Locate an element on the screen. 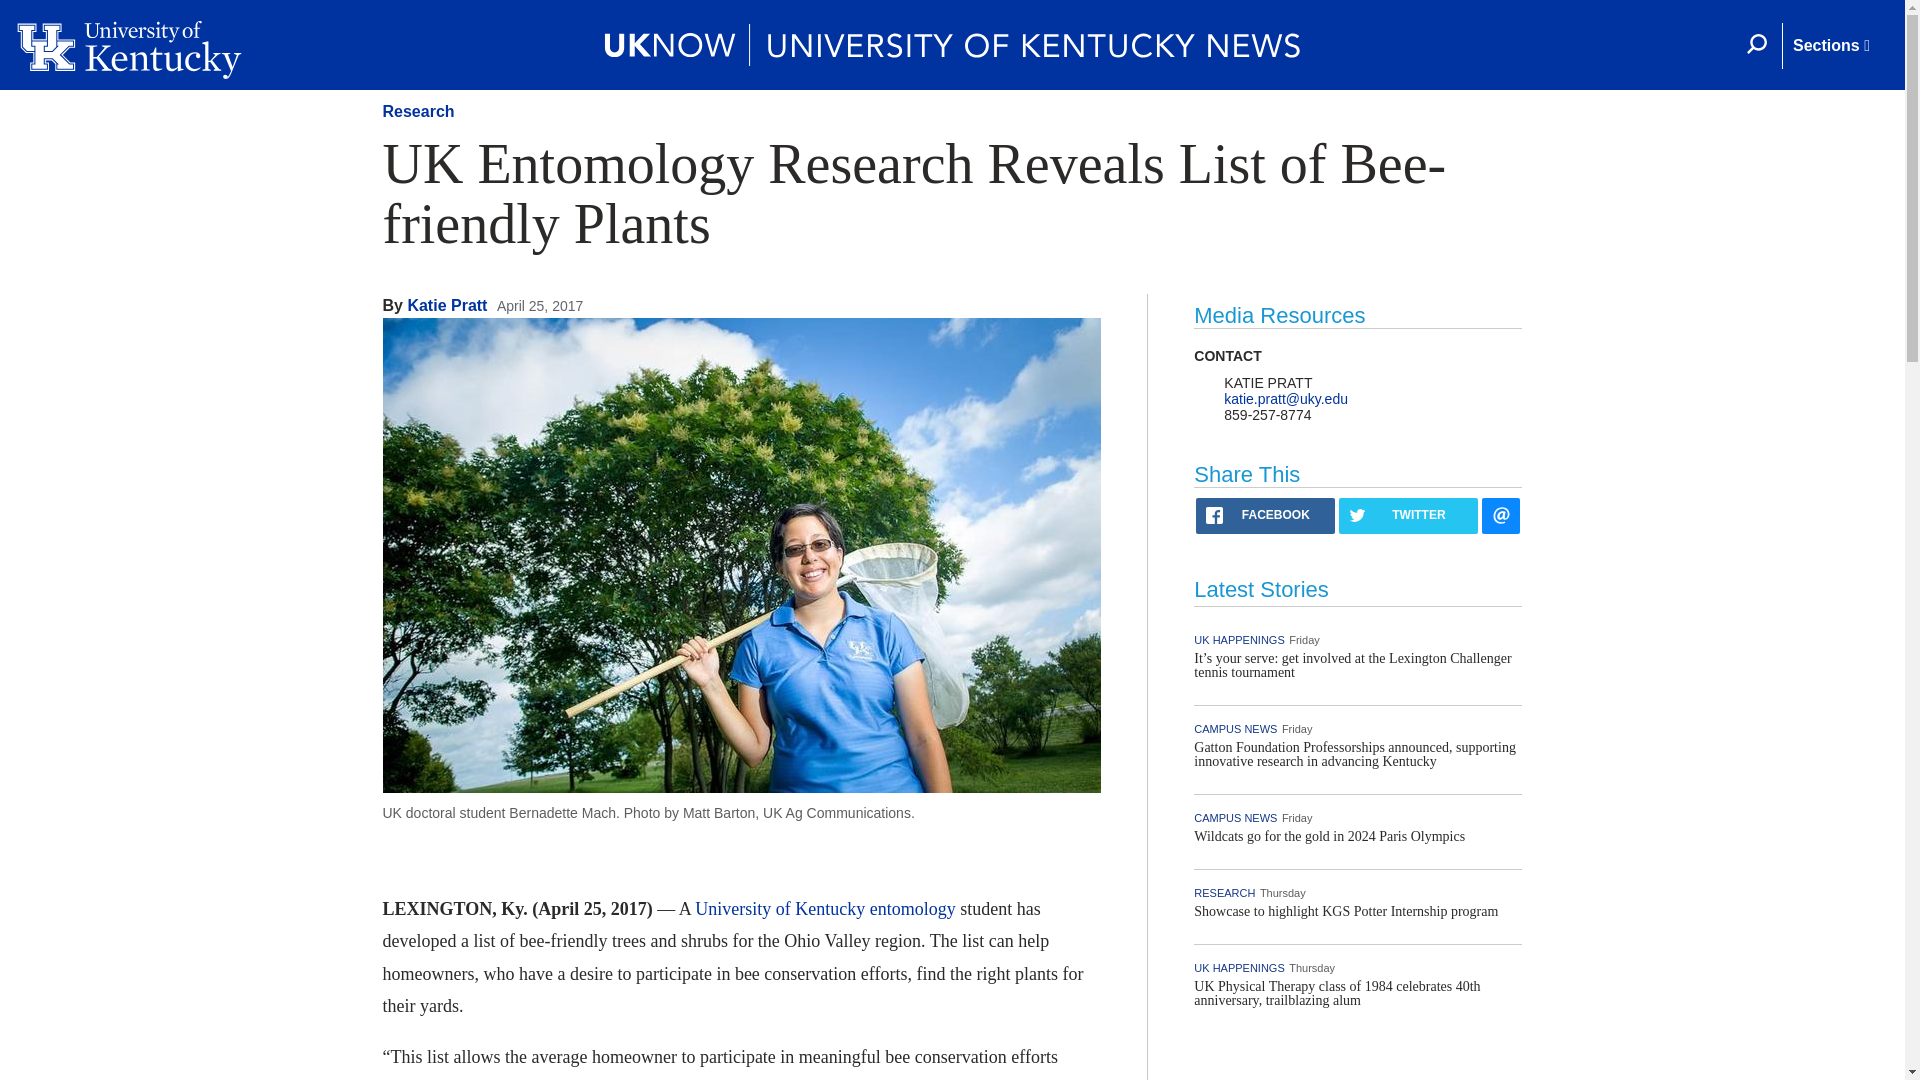 The width and height of the screenshot is (1920, 1080). TWITTER is located at coordinates (1408, 515).